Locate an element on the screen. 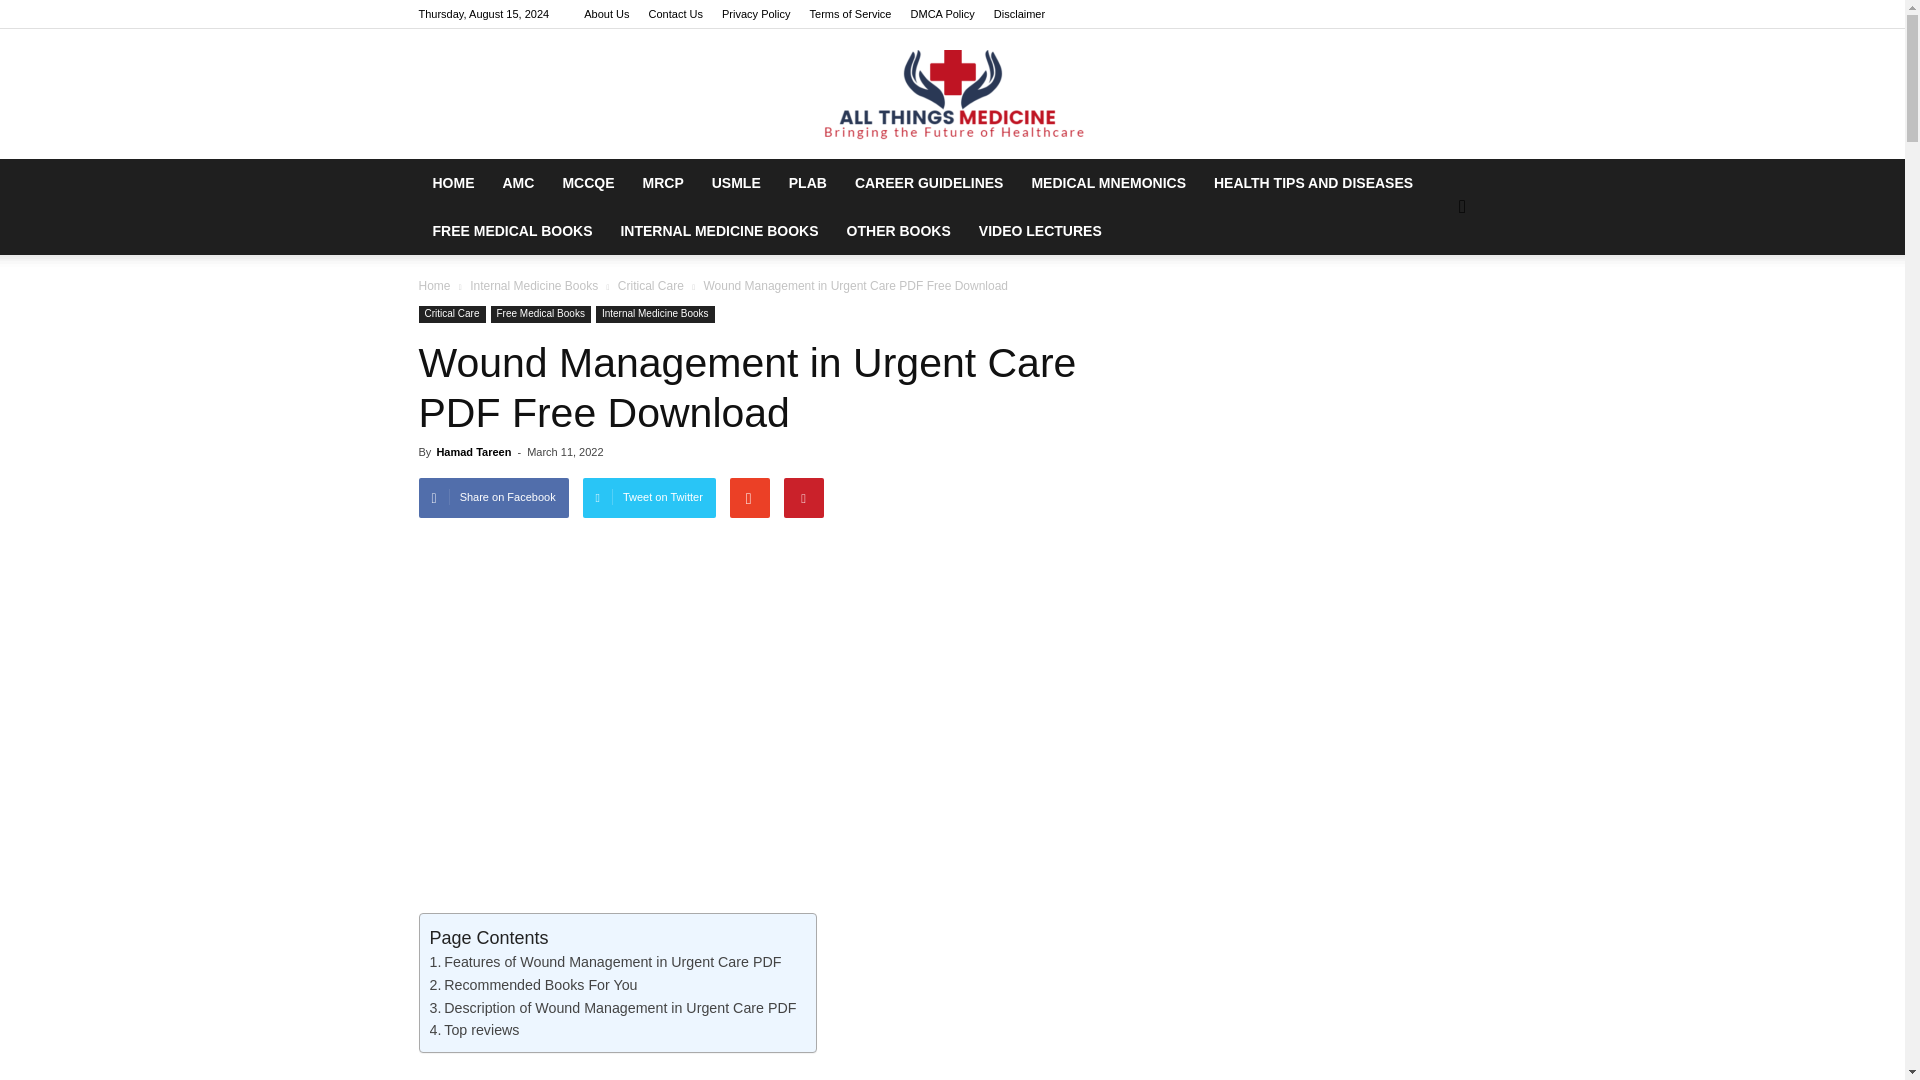 The height and width of the screenshot is (1080, 1920). Description of Wound Management in Urgent Care PDF is located at coordinates (613, 1008).